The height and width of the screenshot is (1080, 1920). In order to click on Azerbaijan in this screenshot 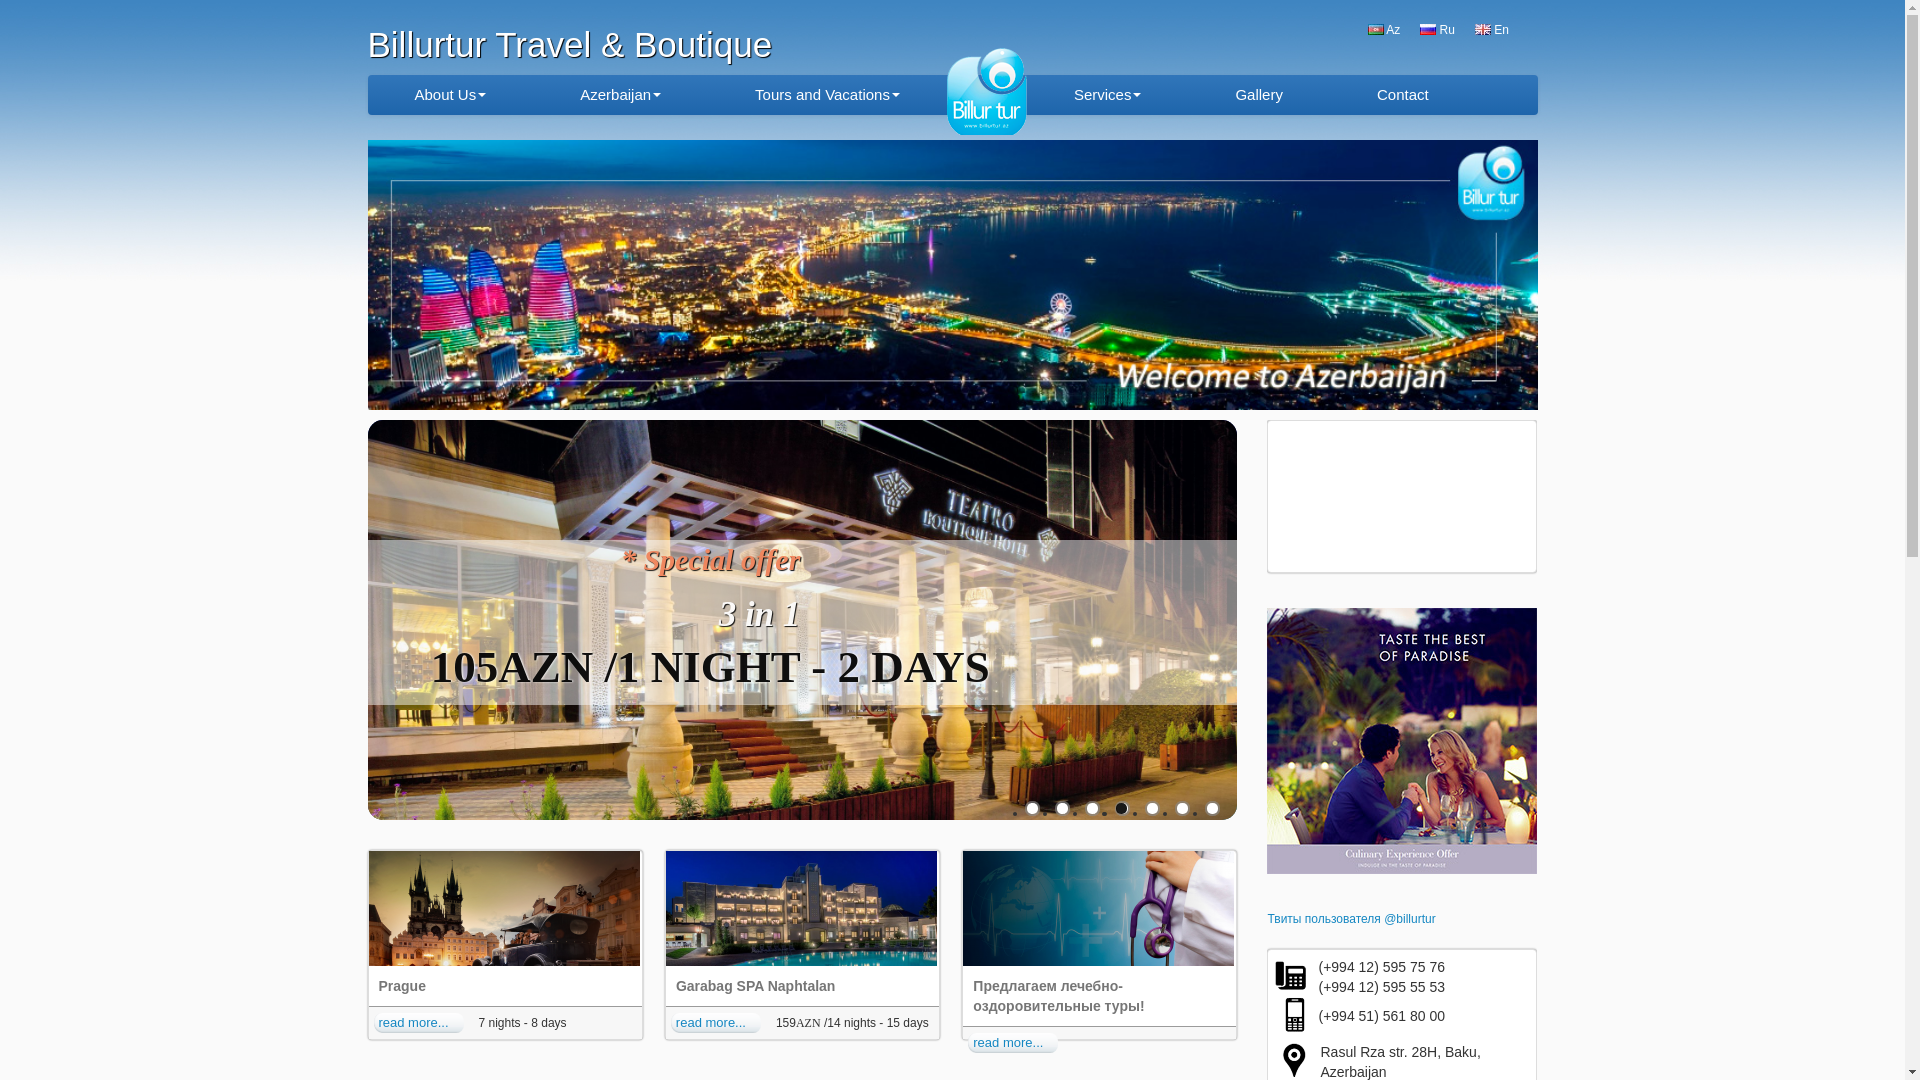, I will do `click(620, 95)`.